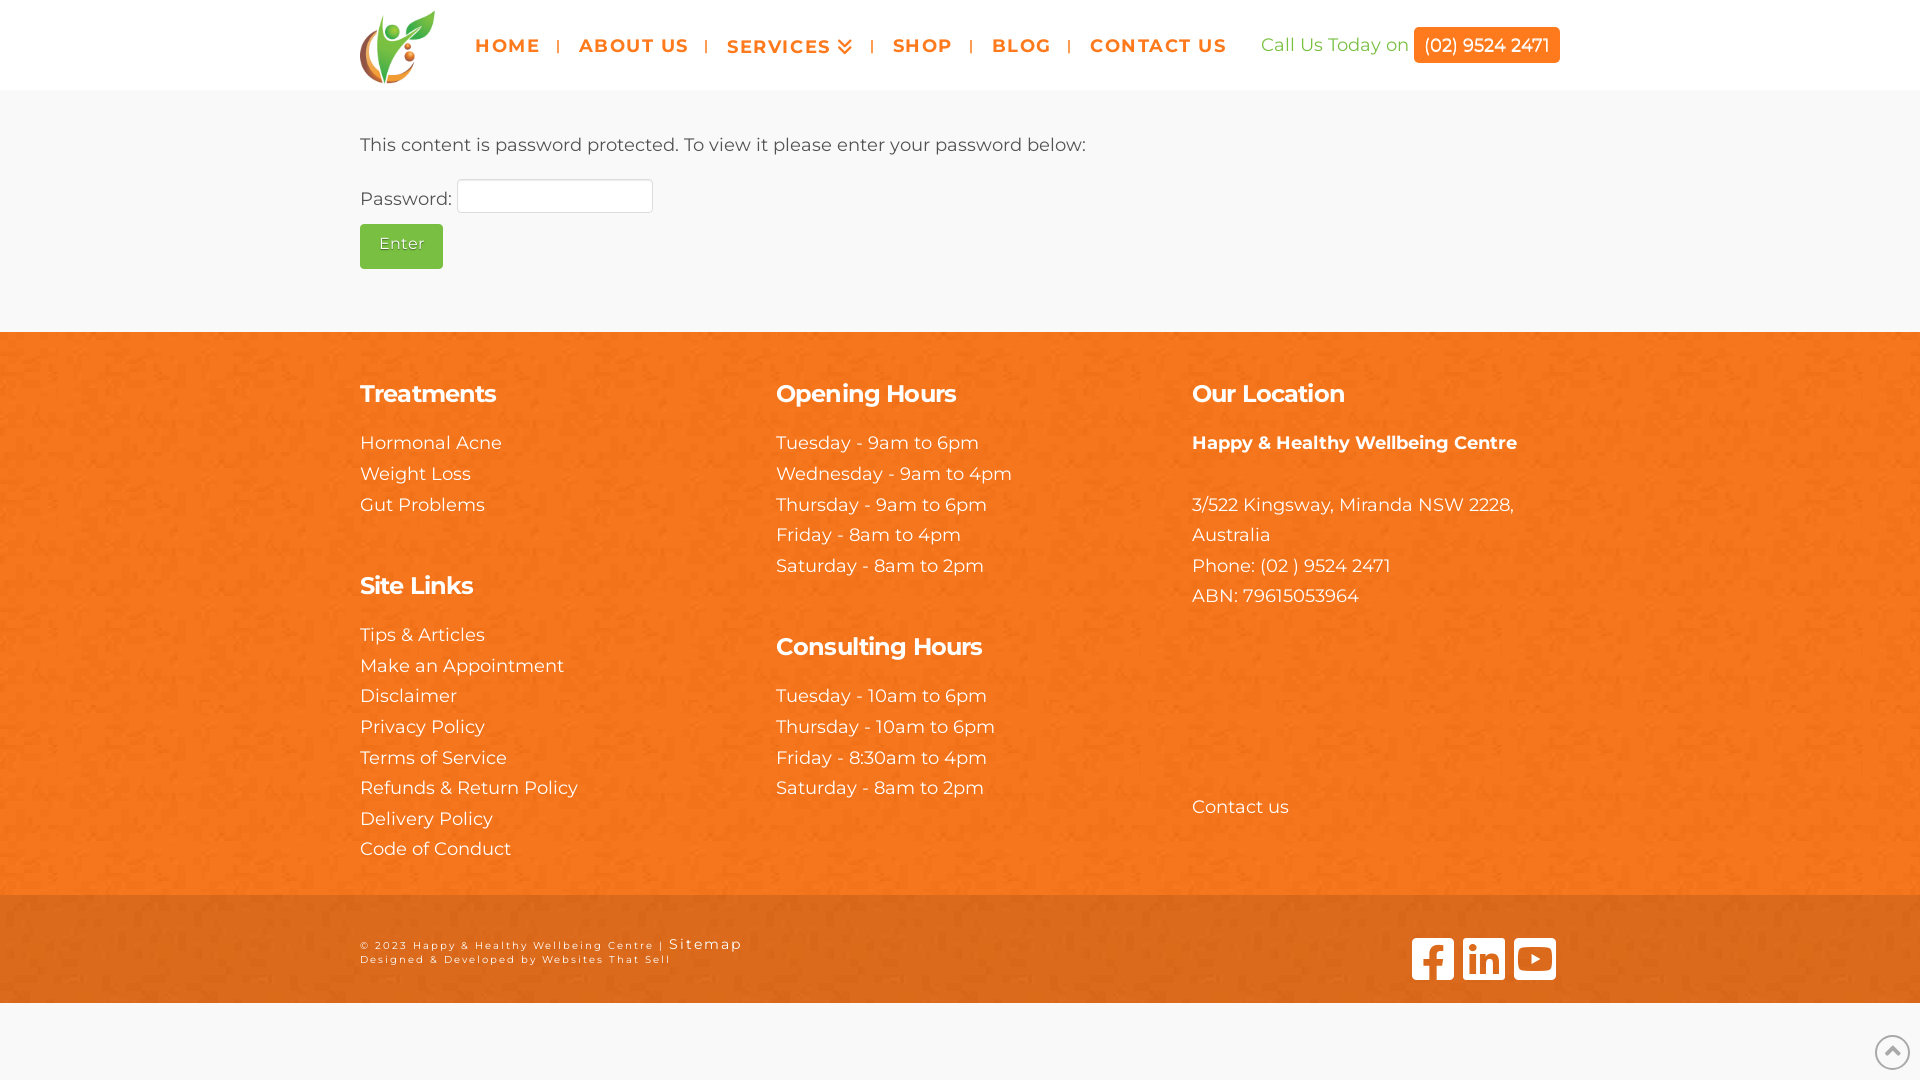 The height and width of the screenshot is (1080, 1920). I want to click on ABOUT US, so click(634, 45).